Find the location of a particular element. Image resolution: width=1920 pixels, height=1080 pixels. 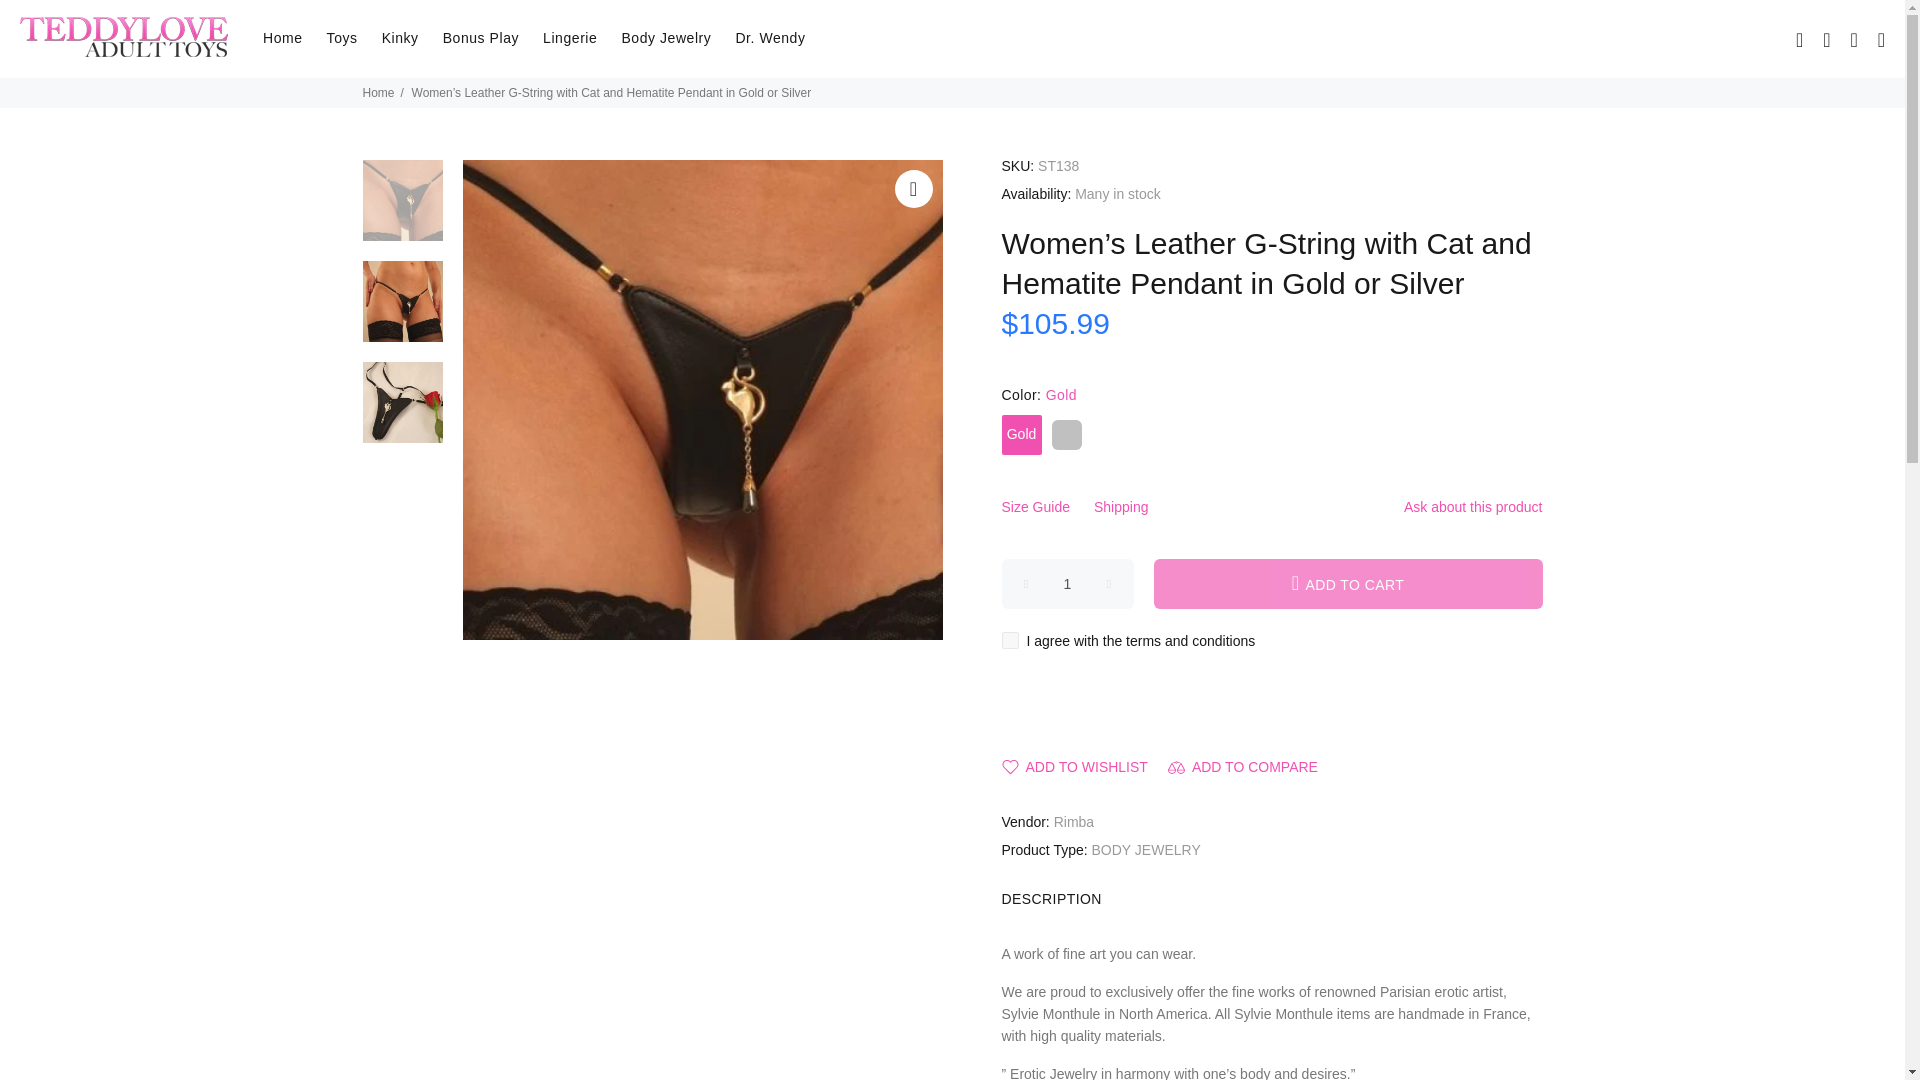

Body Jewelry is located at coordinates (666, 38).